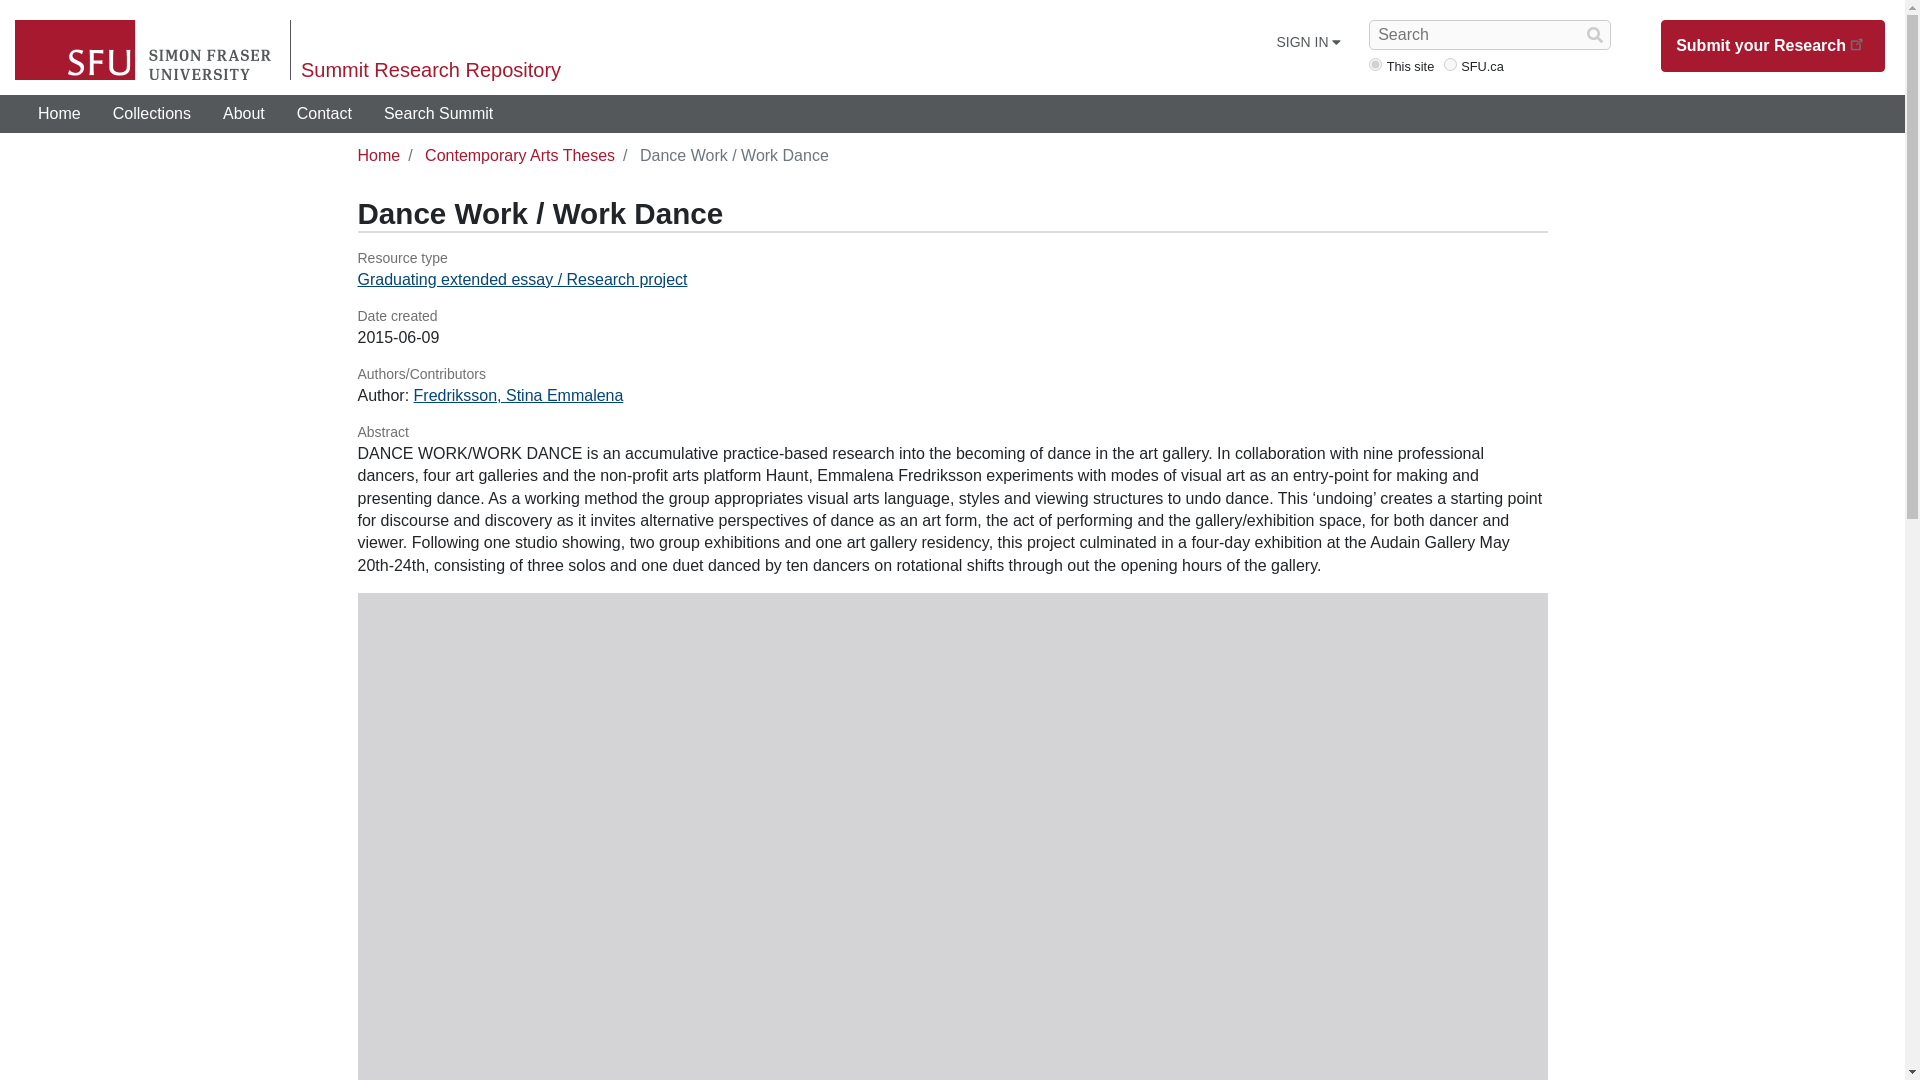 The height and width of the screenshot is (1080, 1920). Describe the element at coordinates (244, 114) in the screenshot. I see `About this site` at that location.